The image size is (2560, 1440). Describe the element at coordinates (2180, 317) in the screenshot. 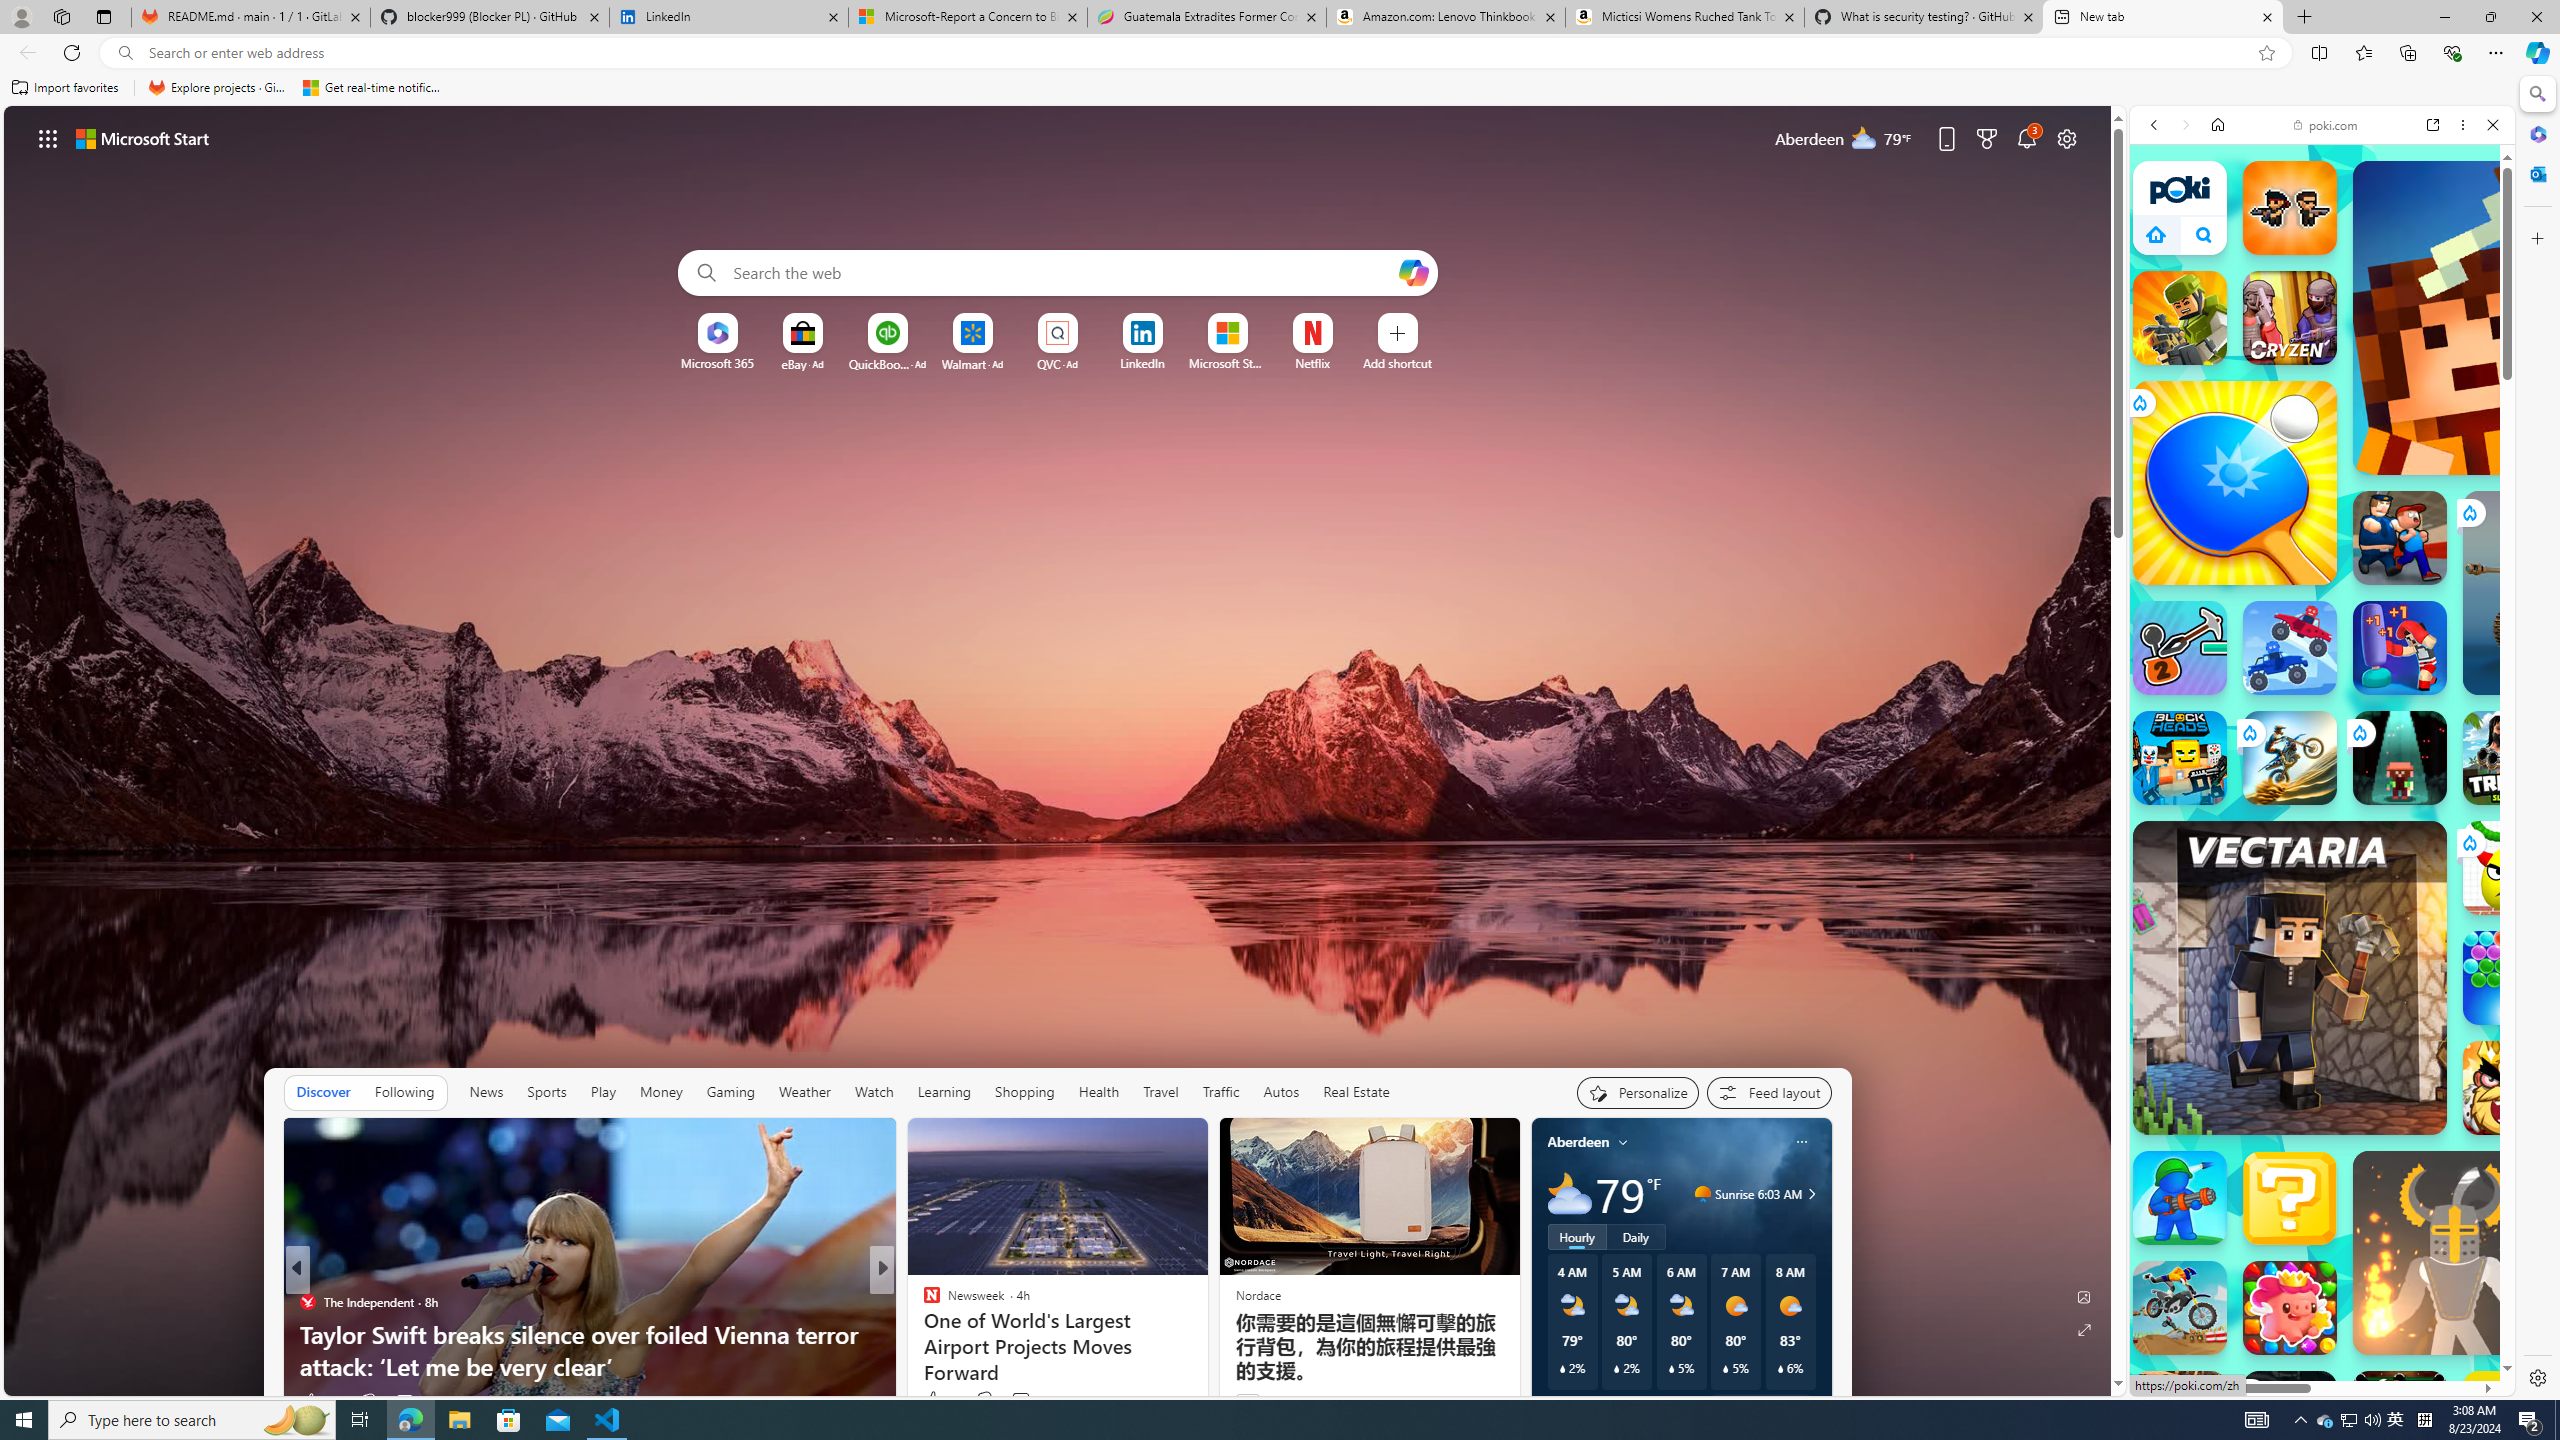

I see `Kour.io Kour.io` at that location.